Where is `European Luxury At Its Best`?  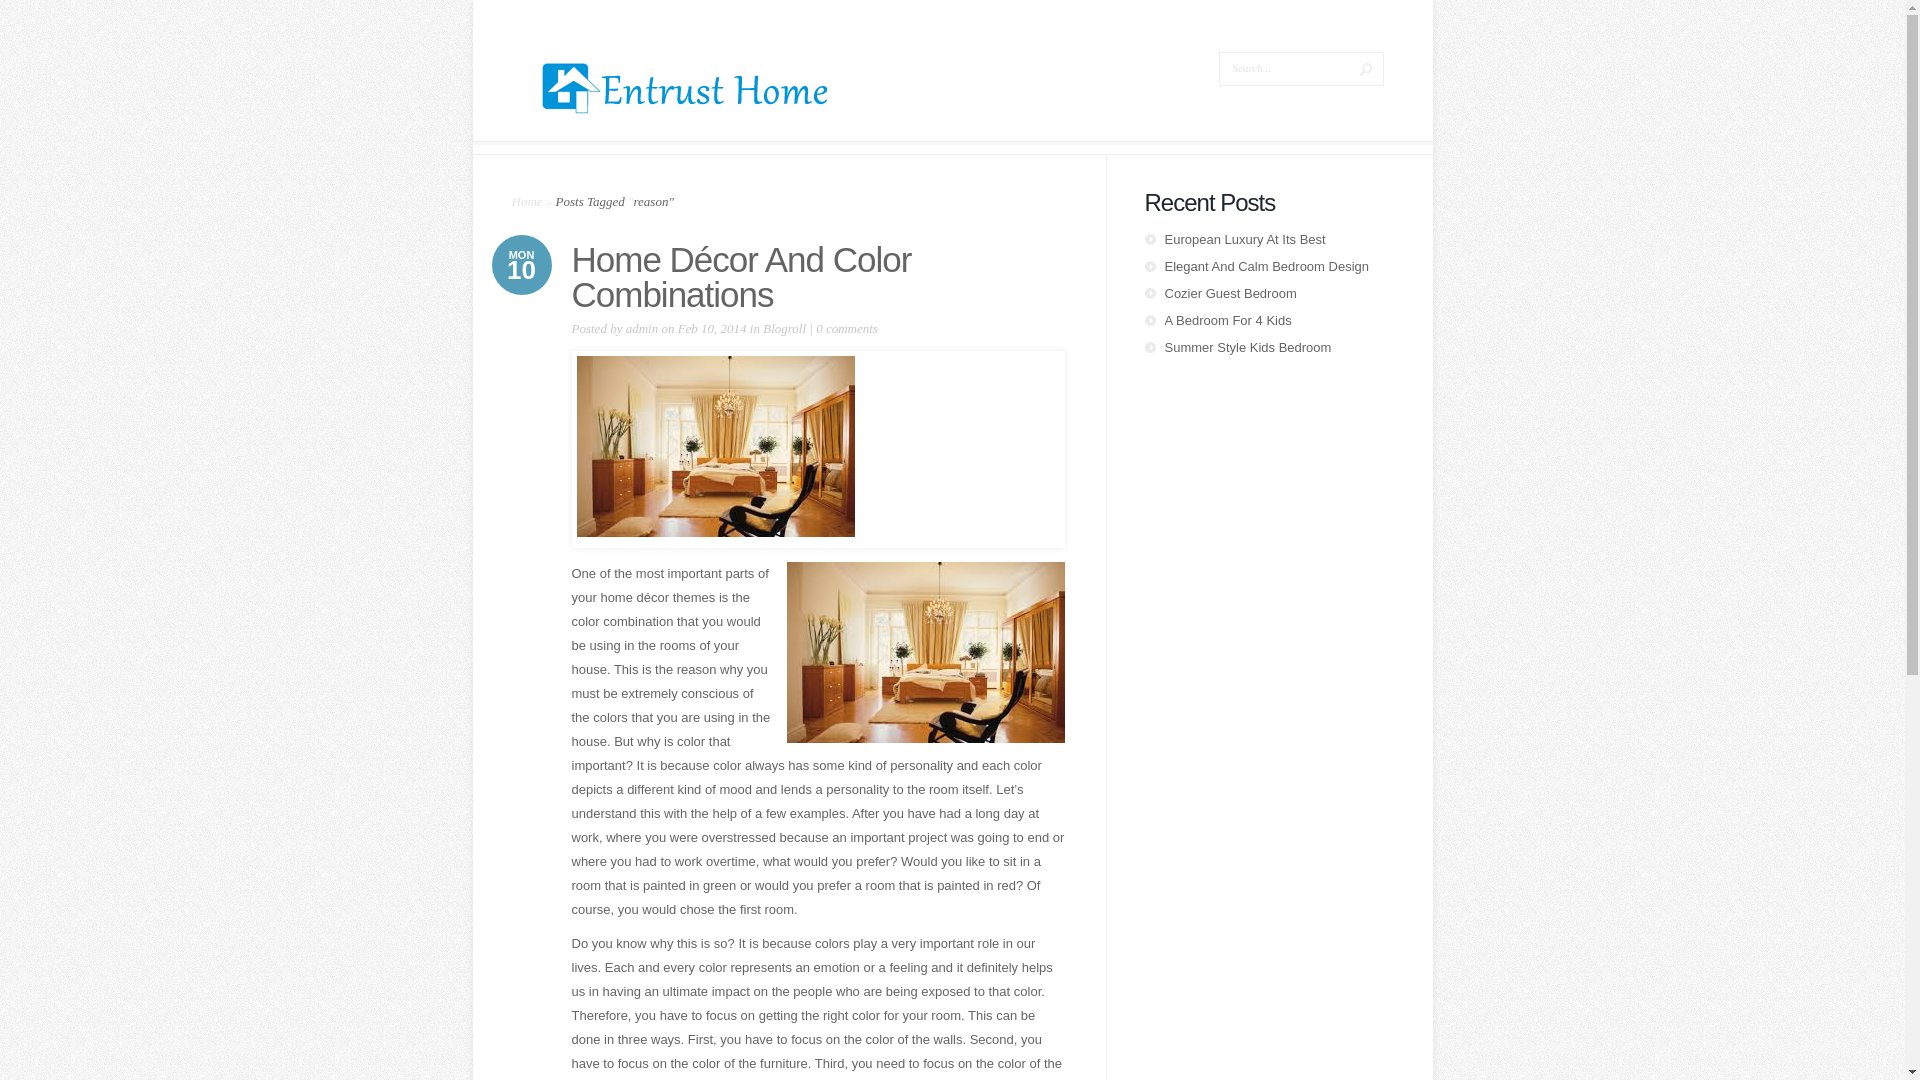 European Luxury At Its Best is located at coordinates (1244, 240).